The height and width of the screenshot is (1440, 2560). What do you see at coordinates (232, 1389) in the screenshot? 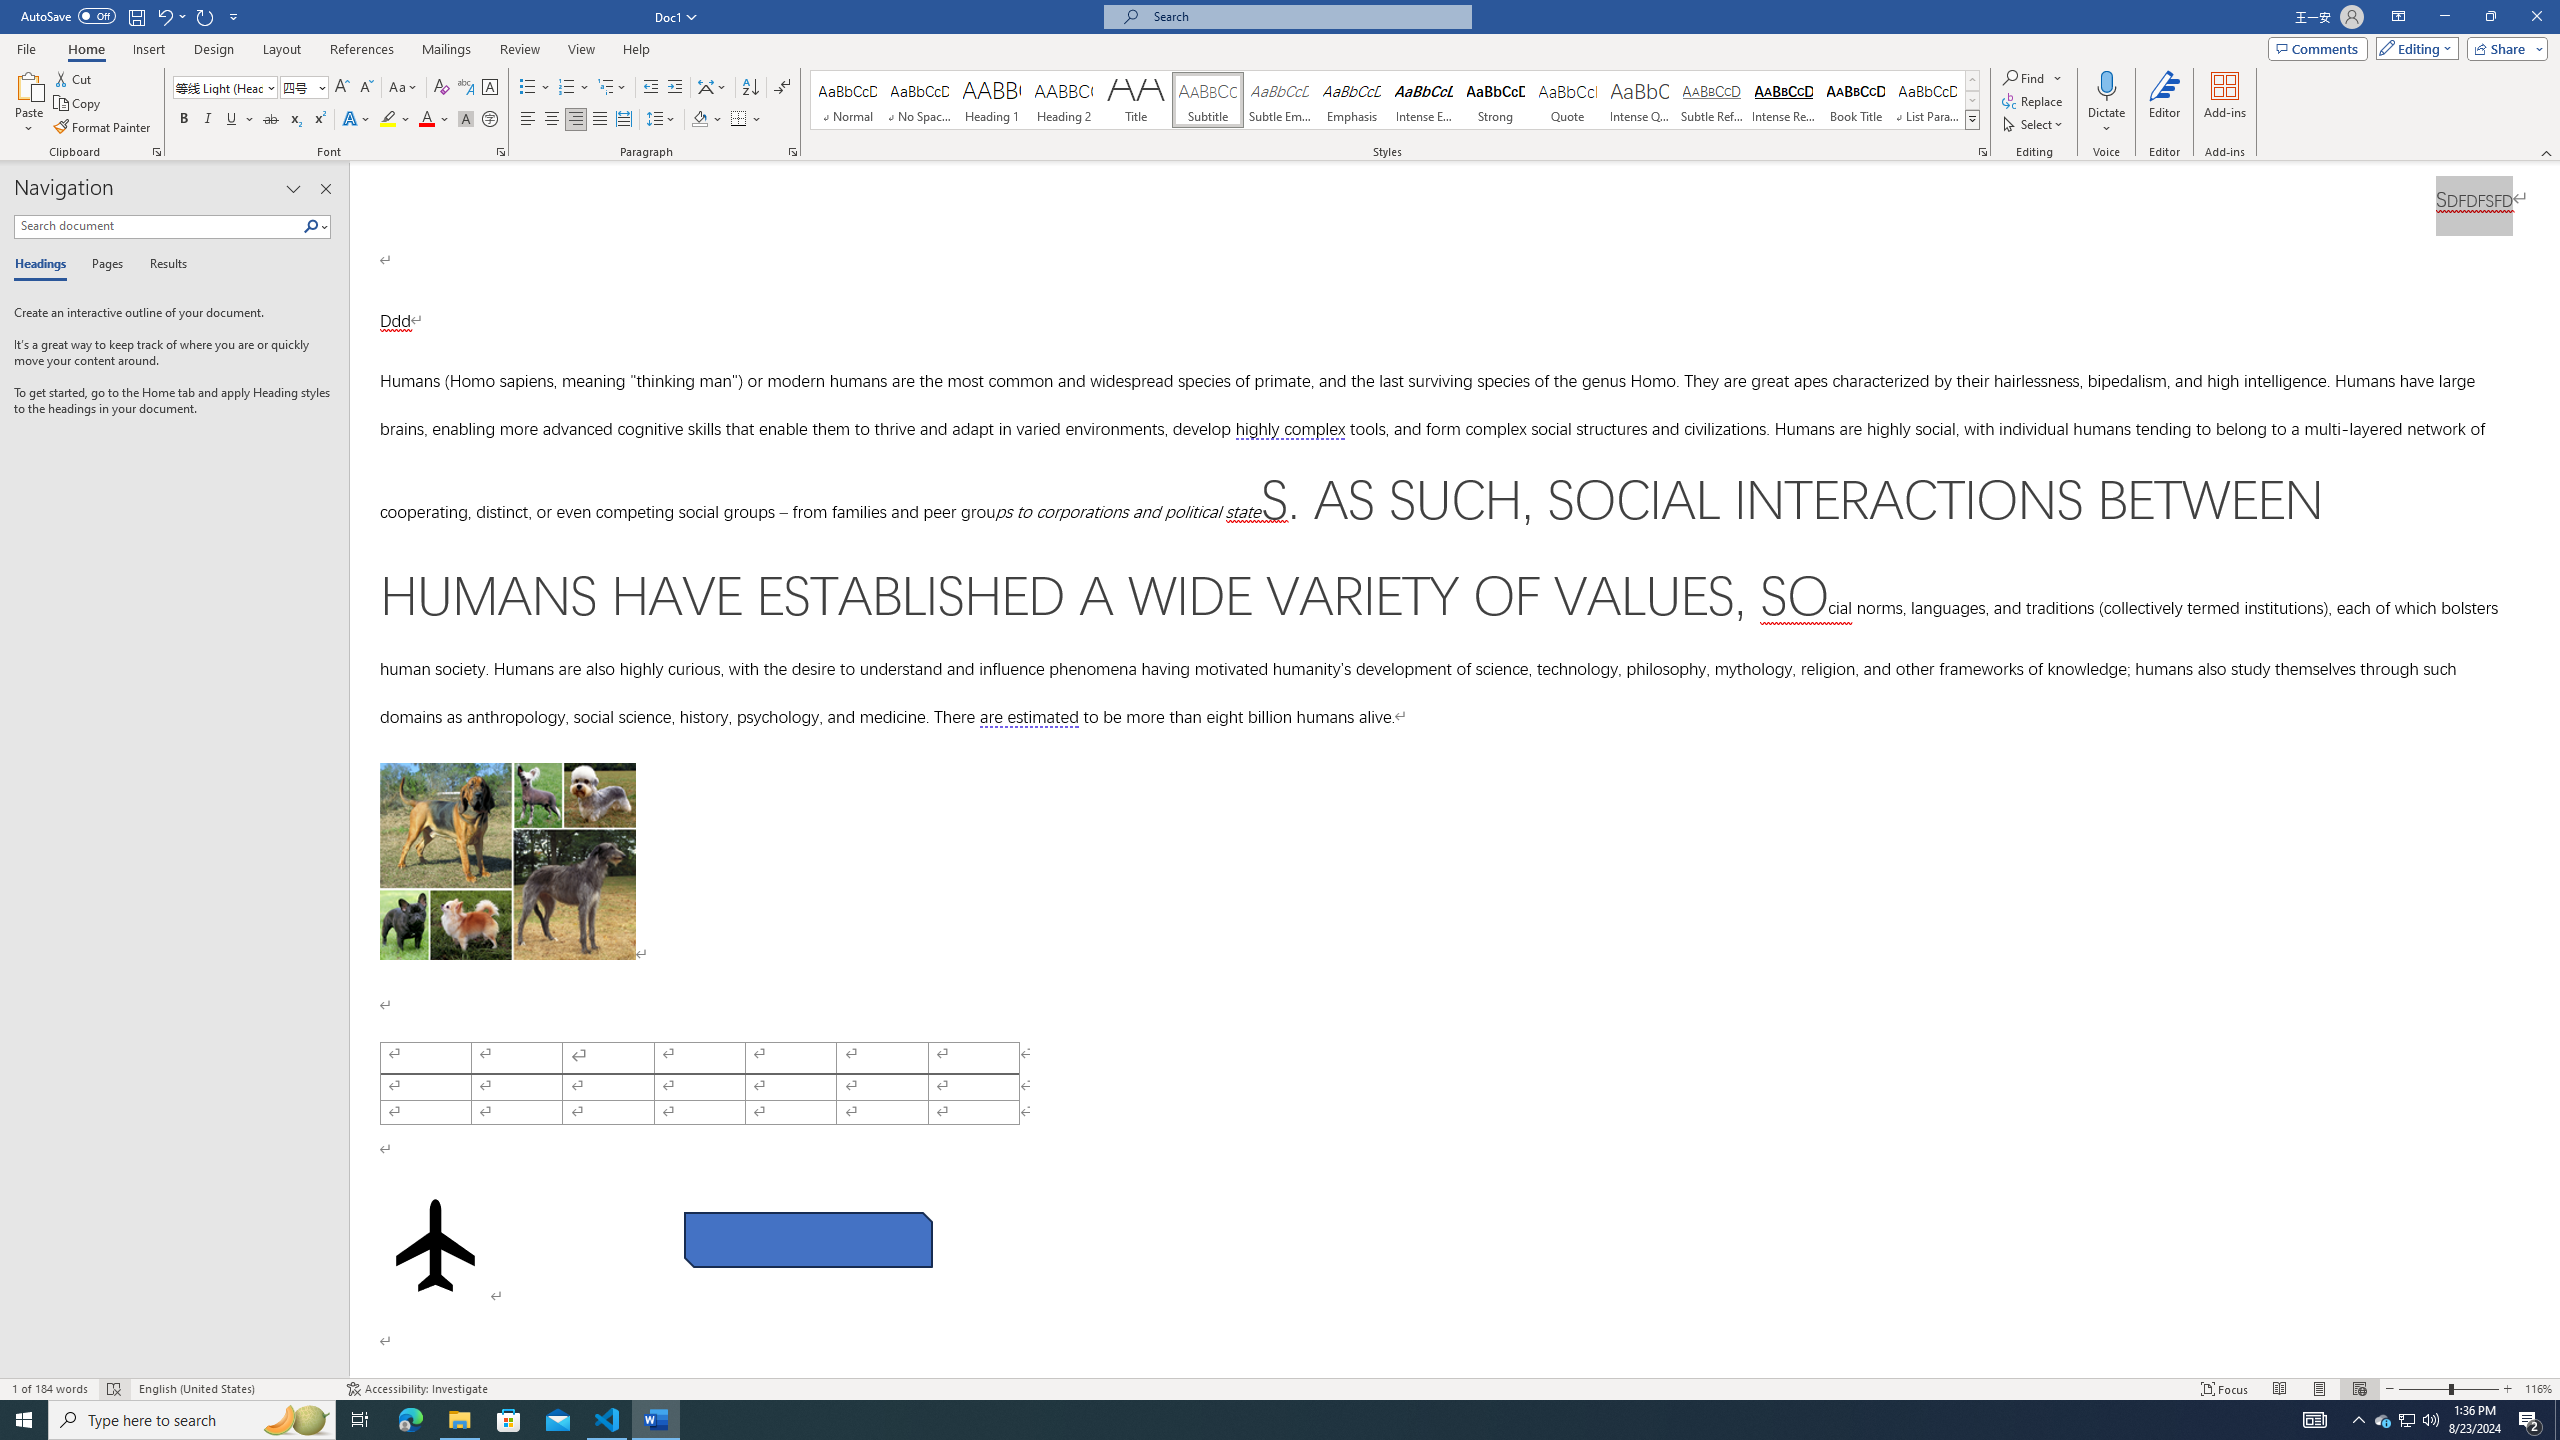
I see `Language English (United States)` at bounding box center [232, 1389].